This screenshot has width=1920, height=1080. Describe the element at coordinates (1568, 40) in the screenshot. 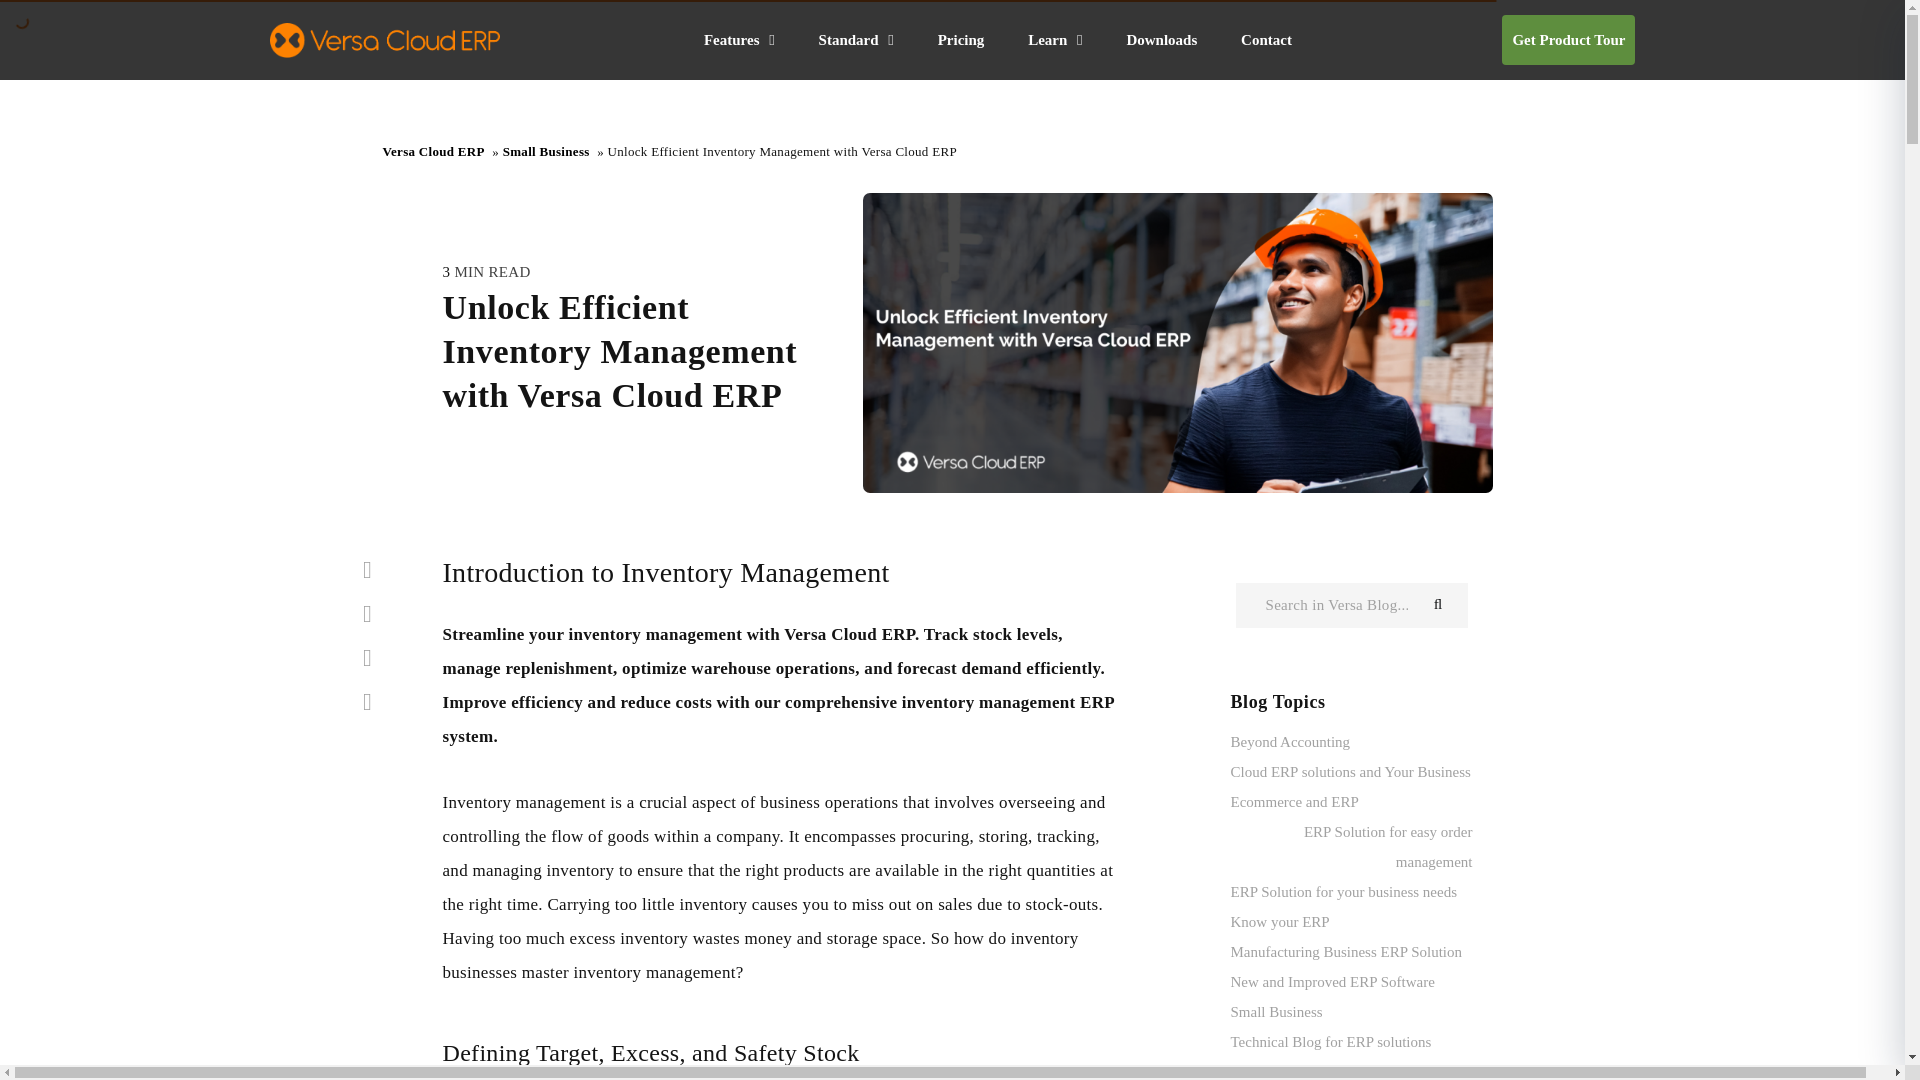

I see `Get Product Tour` at that location.